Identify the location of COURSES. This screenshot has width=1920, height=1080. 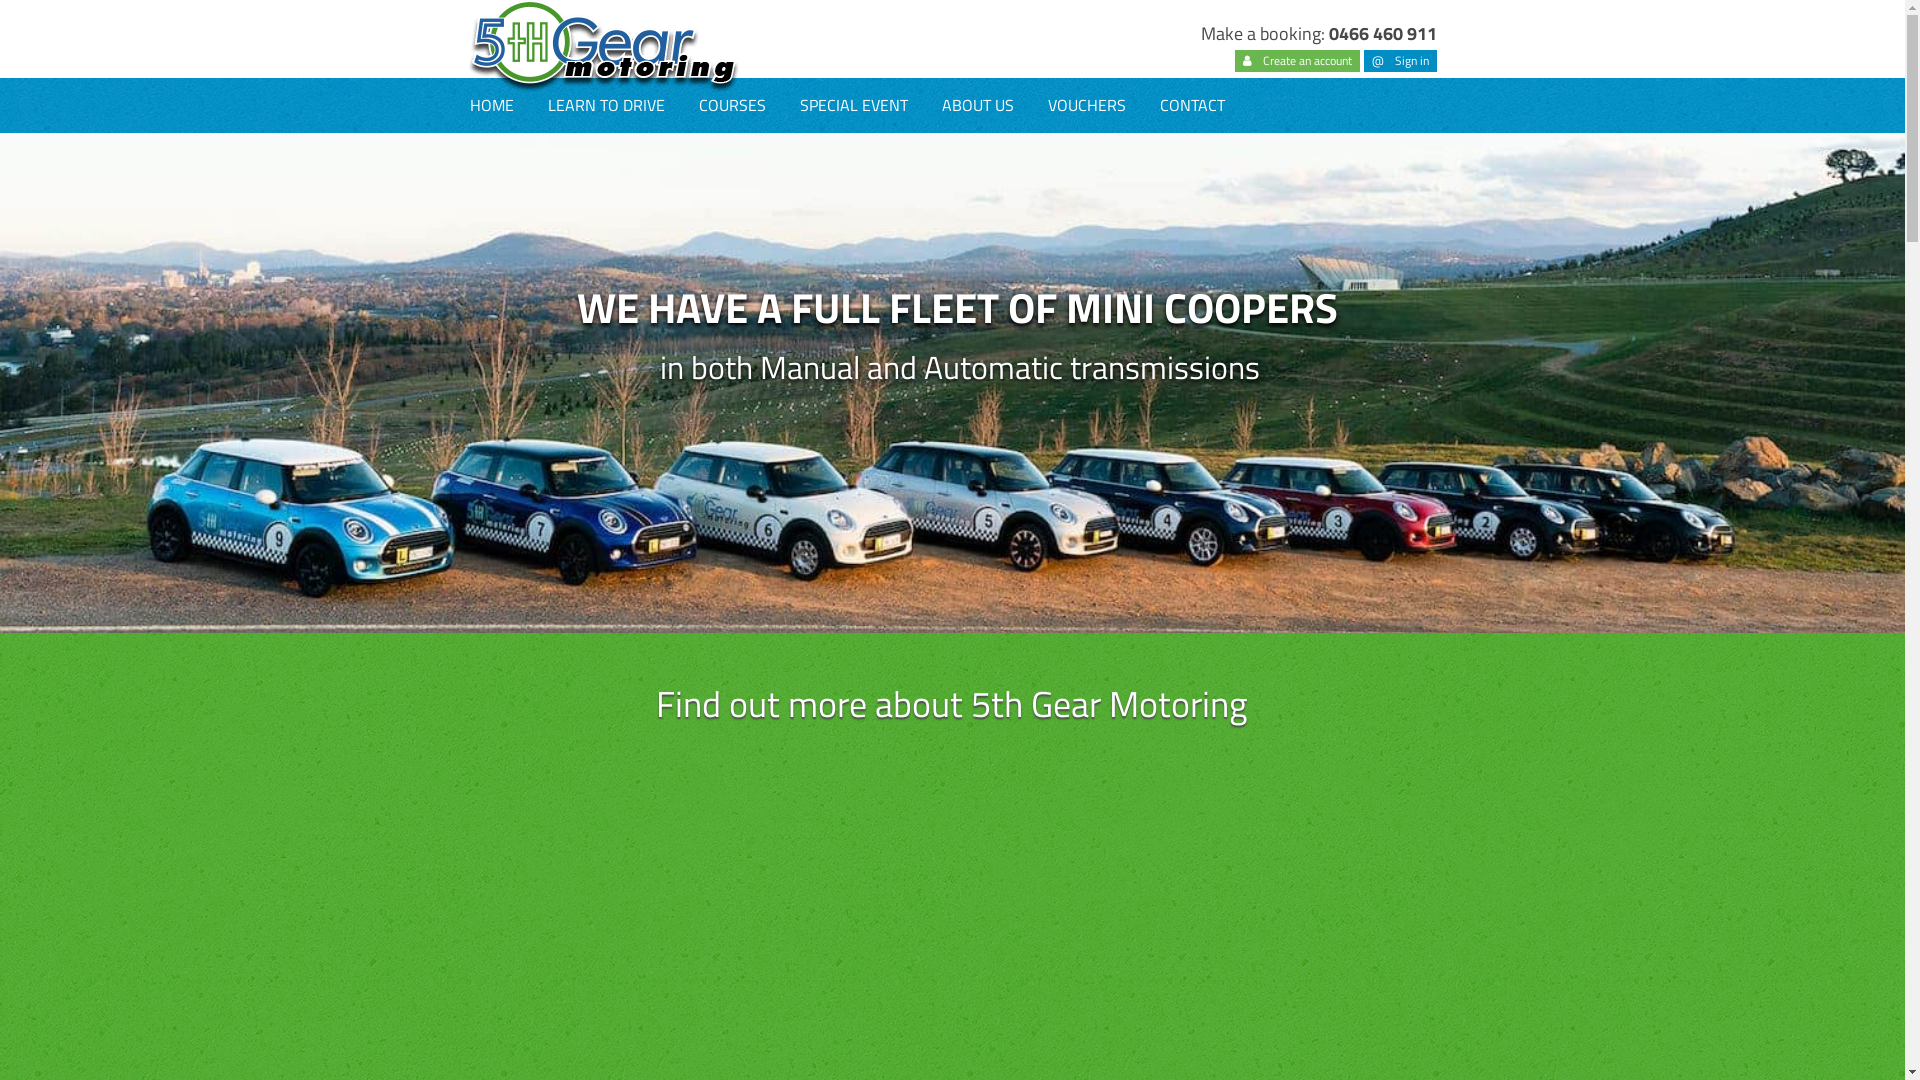
(732, 105).